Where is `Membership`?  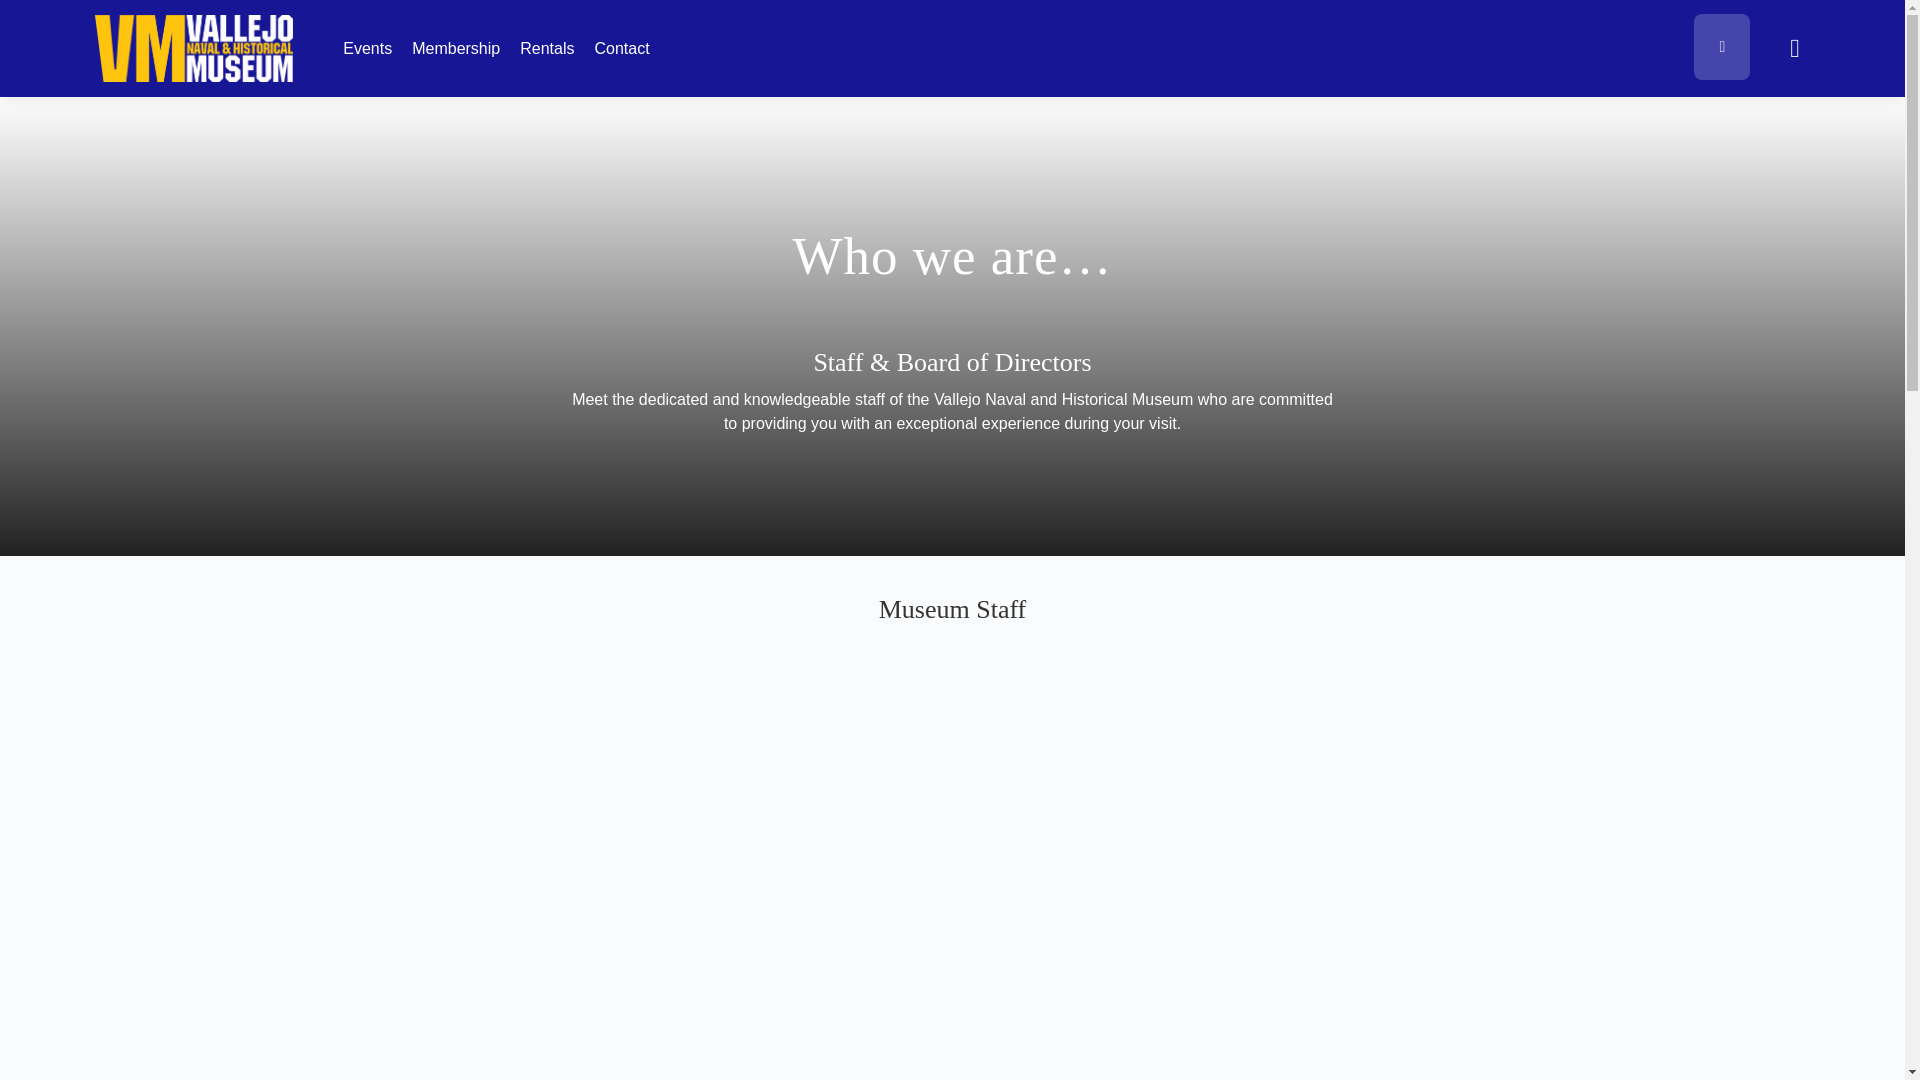 Membership is located at coordinates (456, 48).